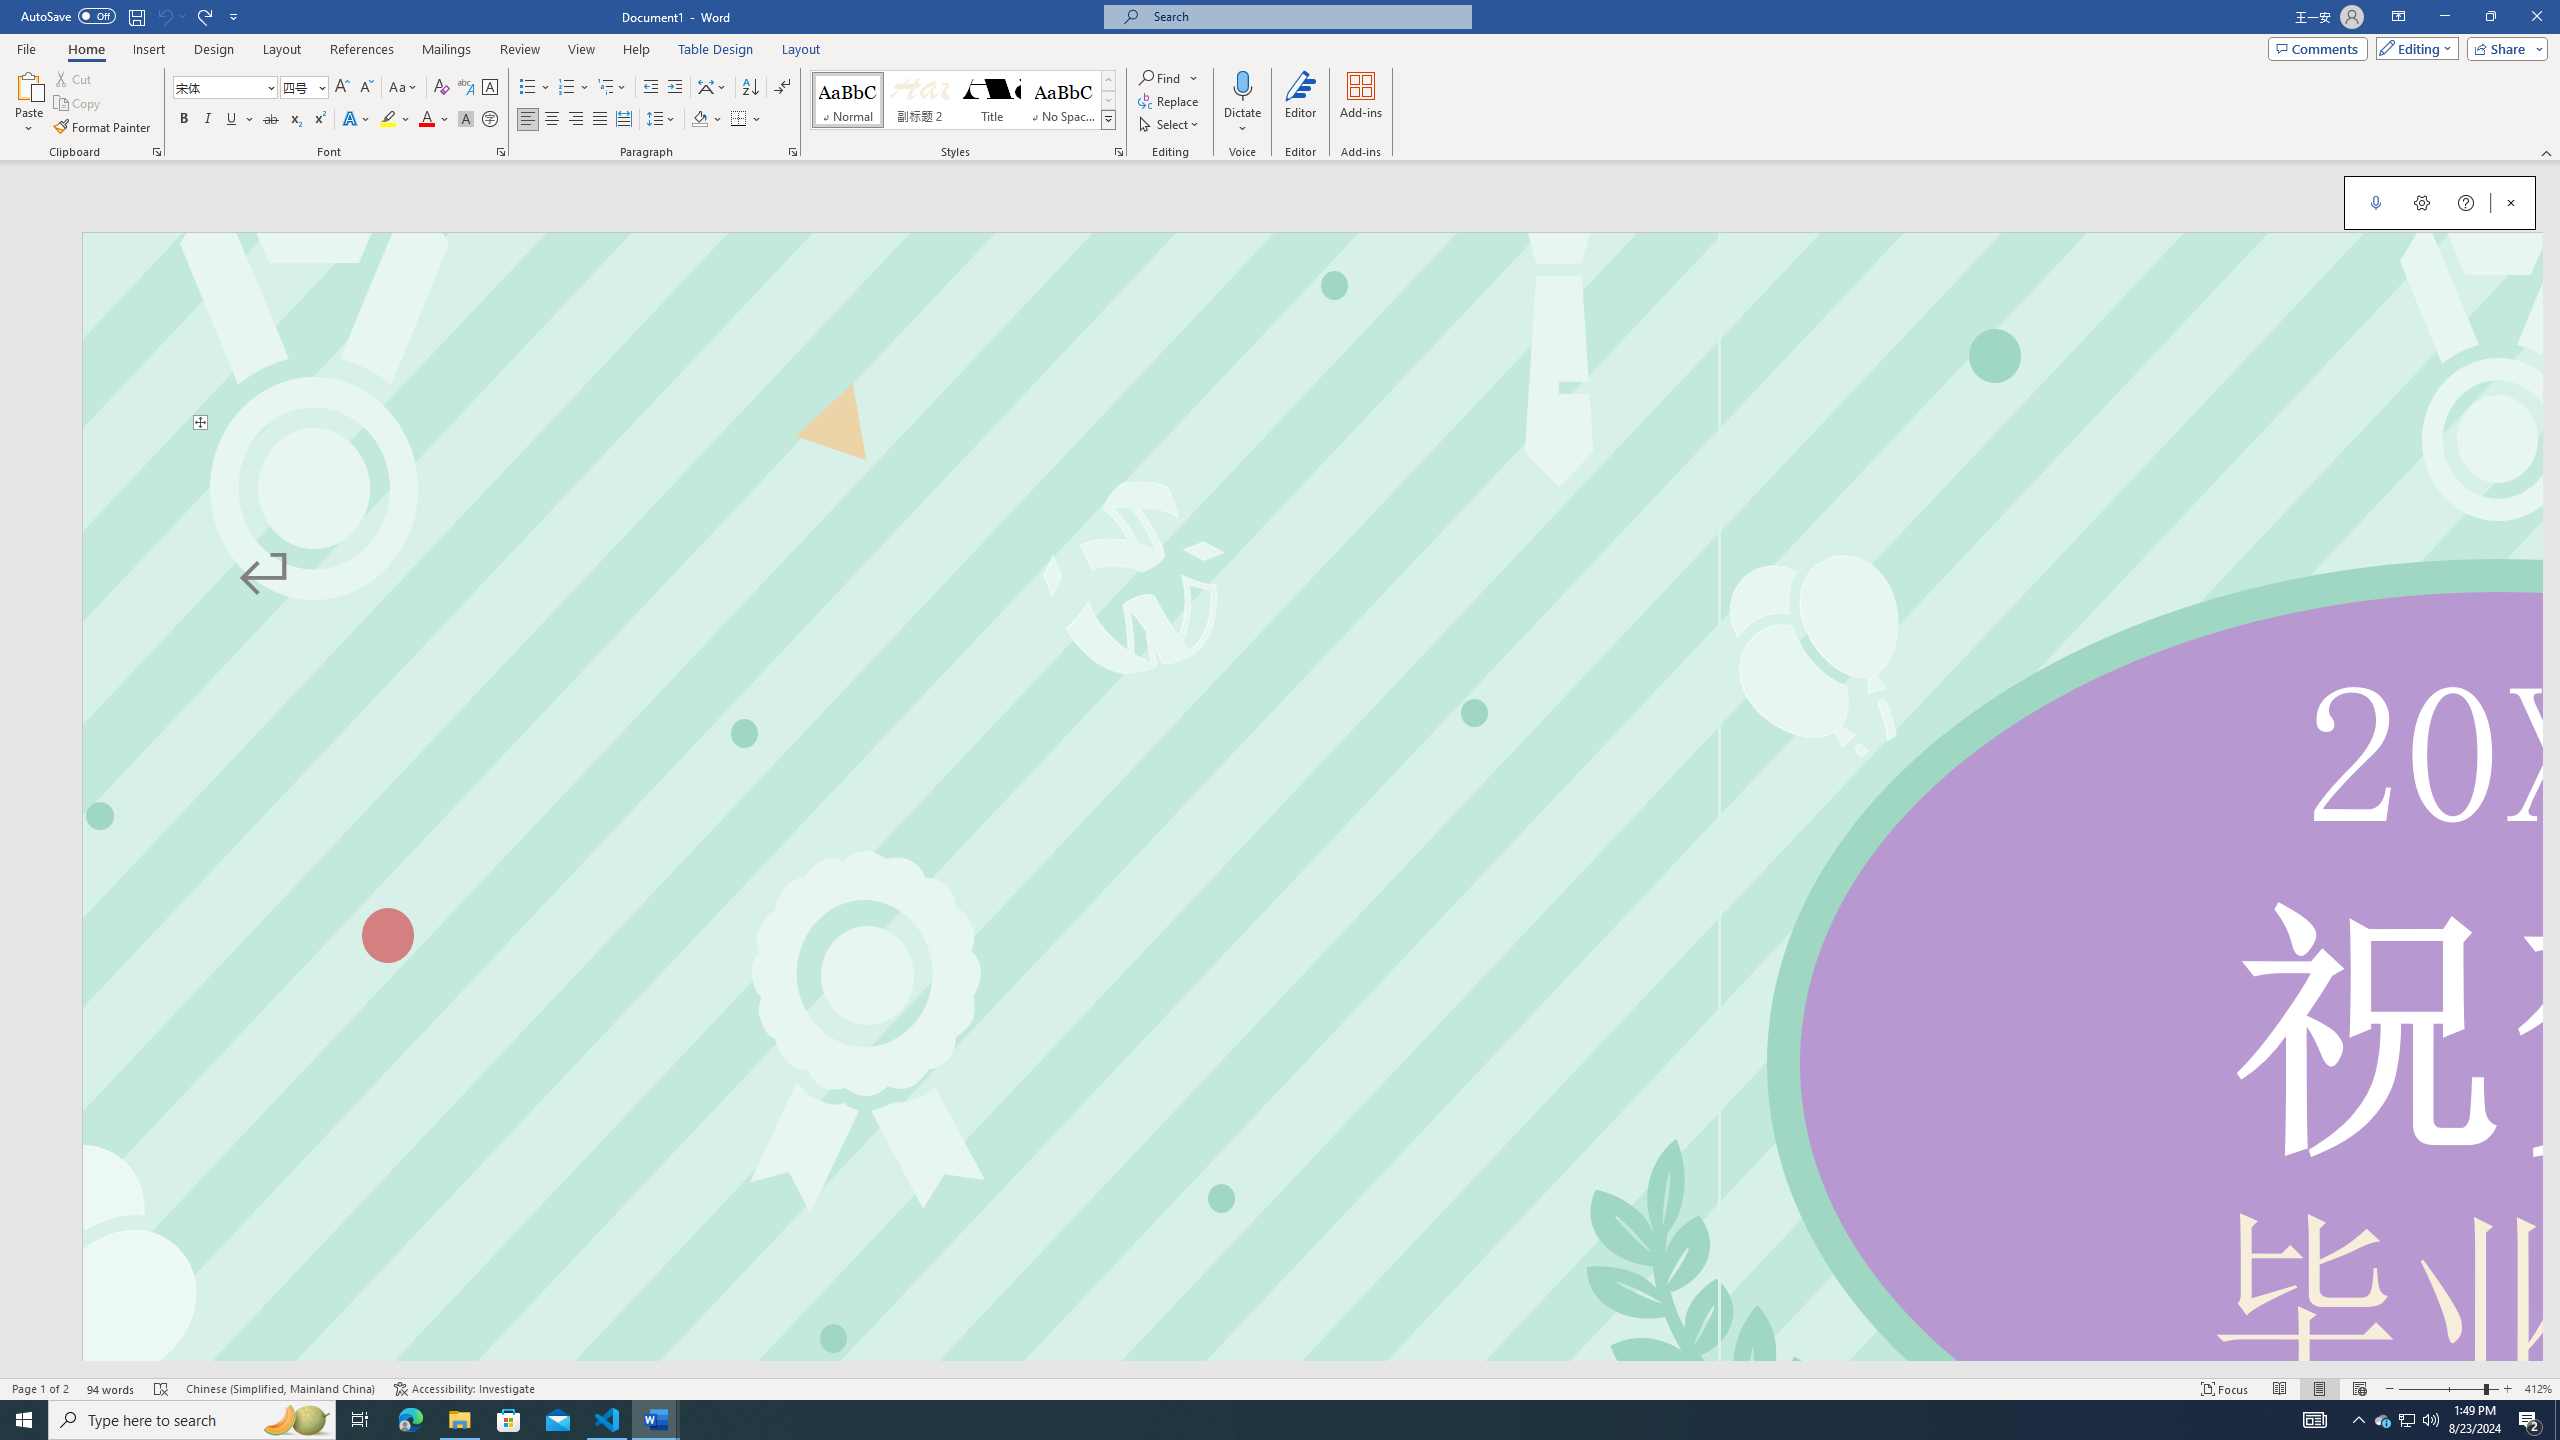  I want to click on Help, so click(2464, 202).